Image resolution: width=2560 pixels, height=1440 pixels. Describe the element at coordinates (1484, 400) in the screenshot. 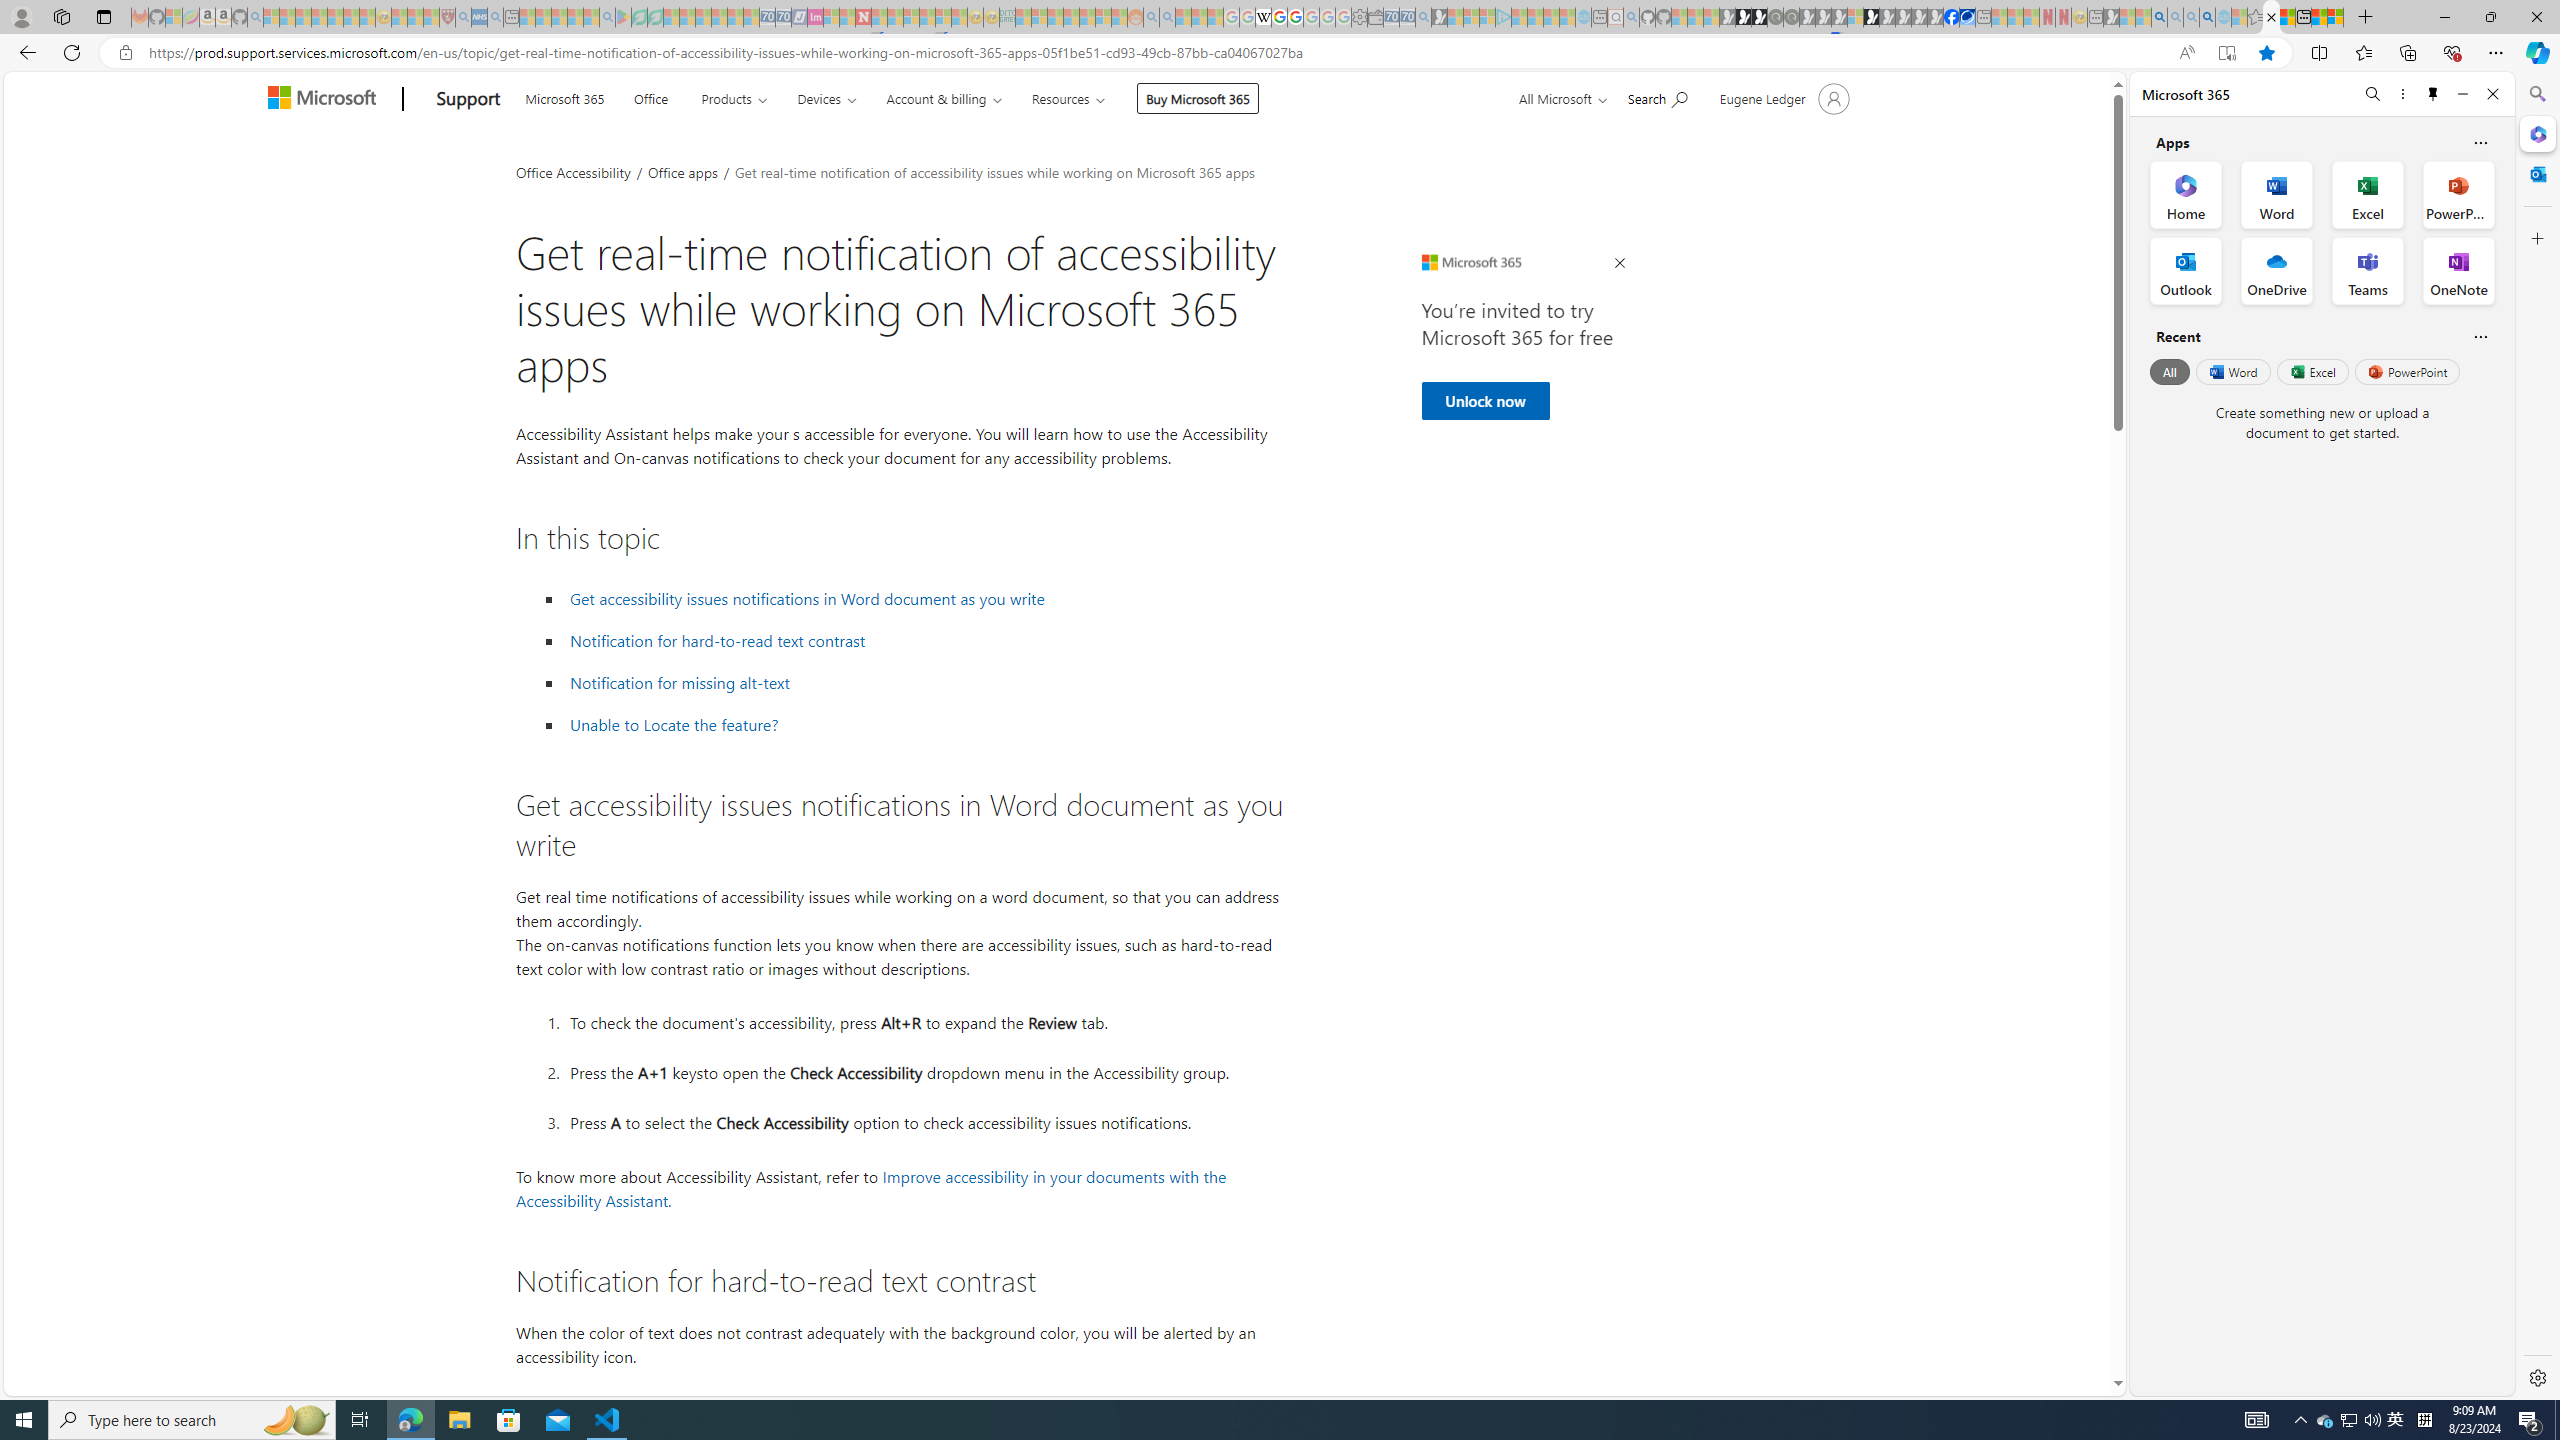

I see `Unlock now` at that location.